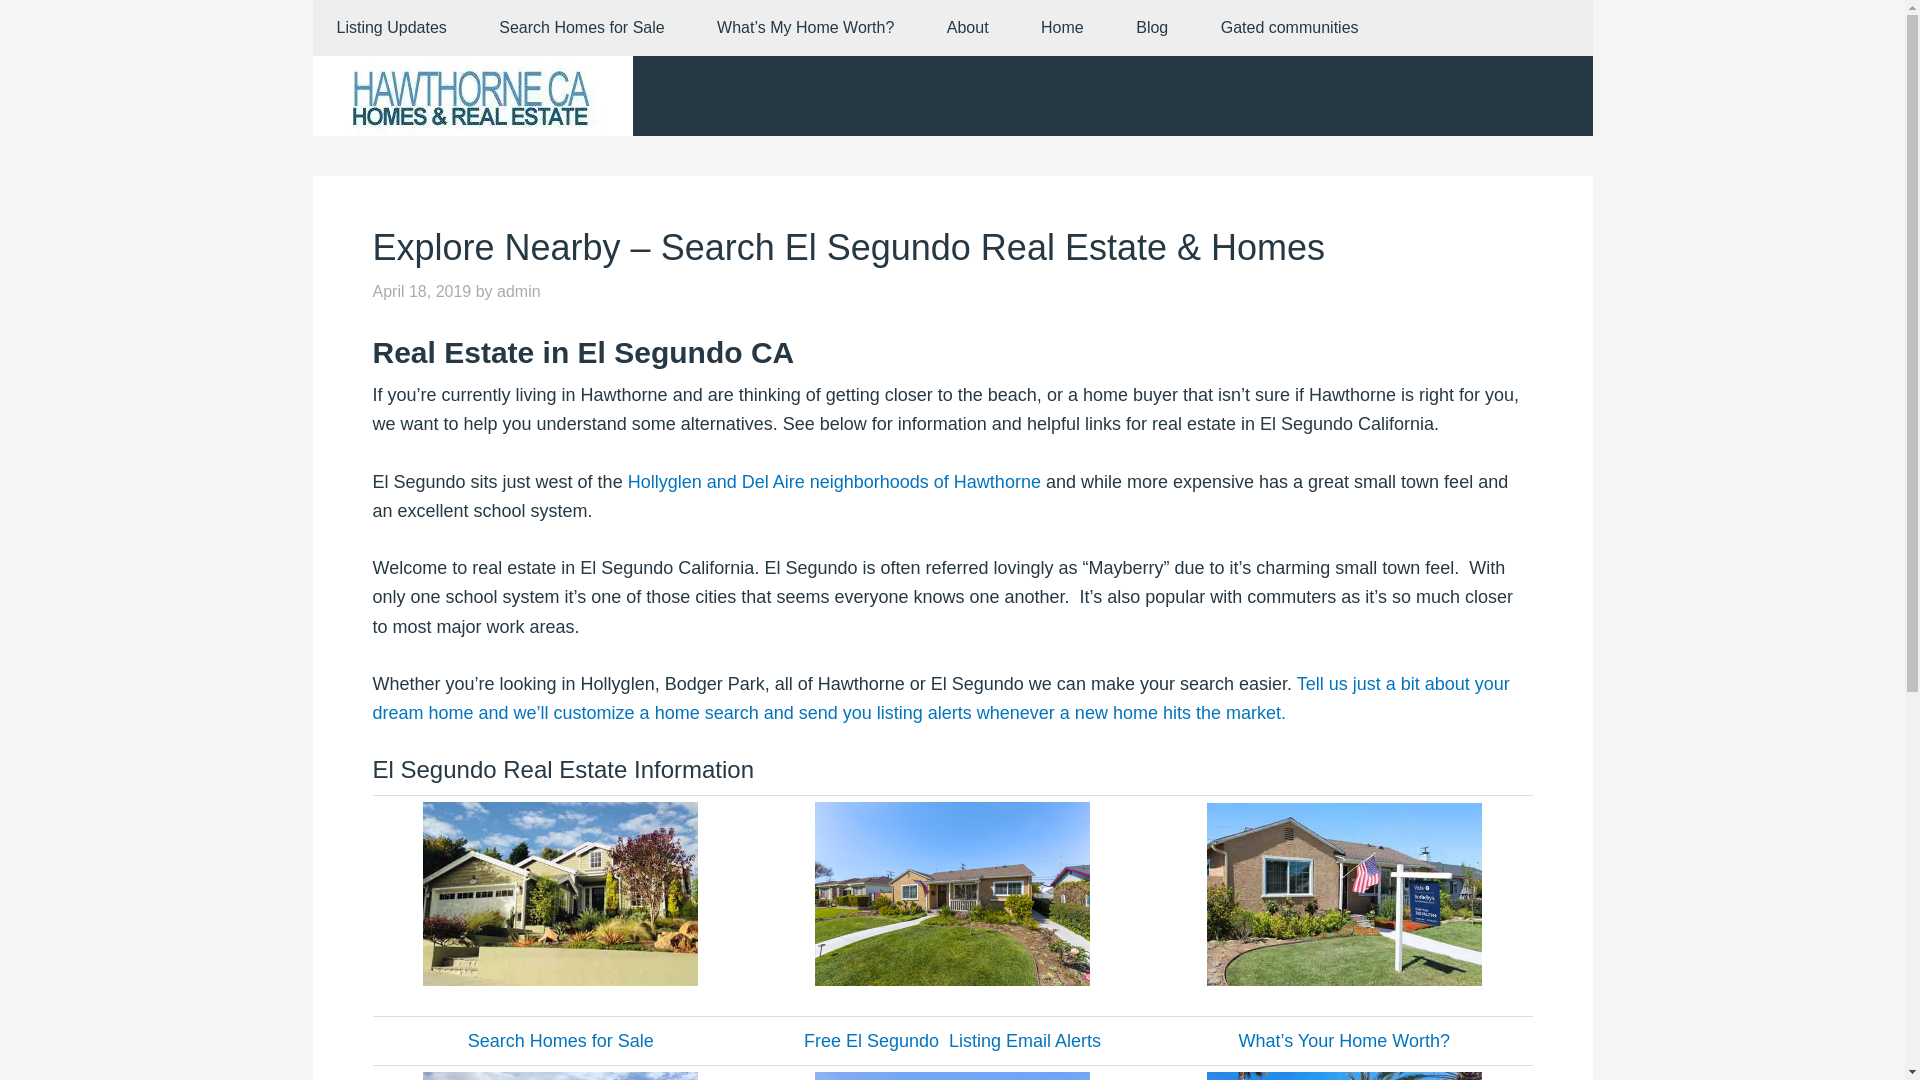 This screenshot has height=1080, width=1920. Describe the element at coordinates (968, 28) in the screenshot. I see `About` at that location.